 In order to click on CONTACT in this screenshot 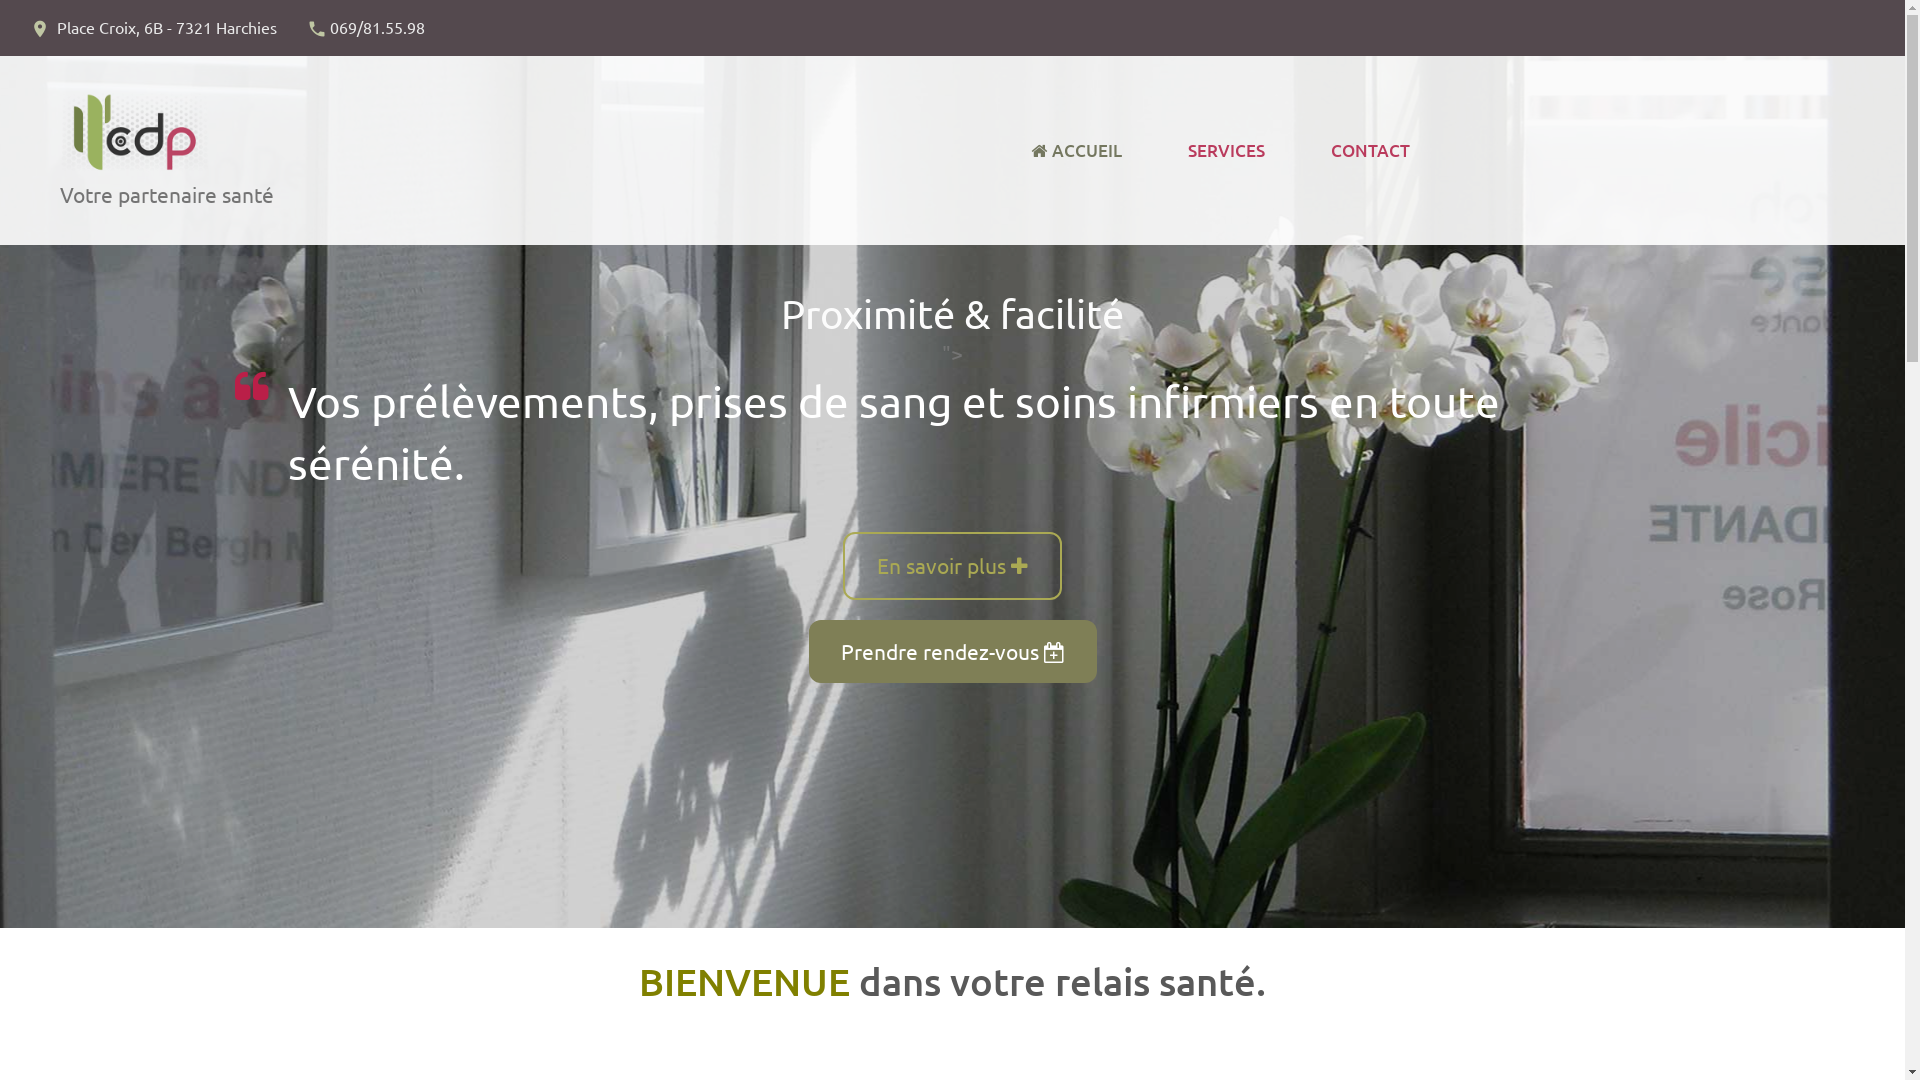, I will do `click(1370, 151)`.